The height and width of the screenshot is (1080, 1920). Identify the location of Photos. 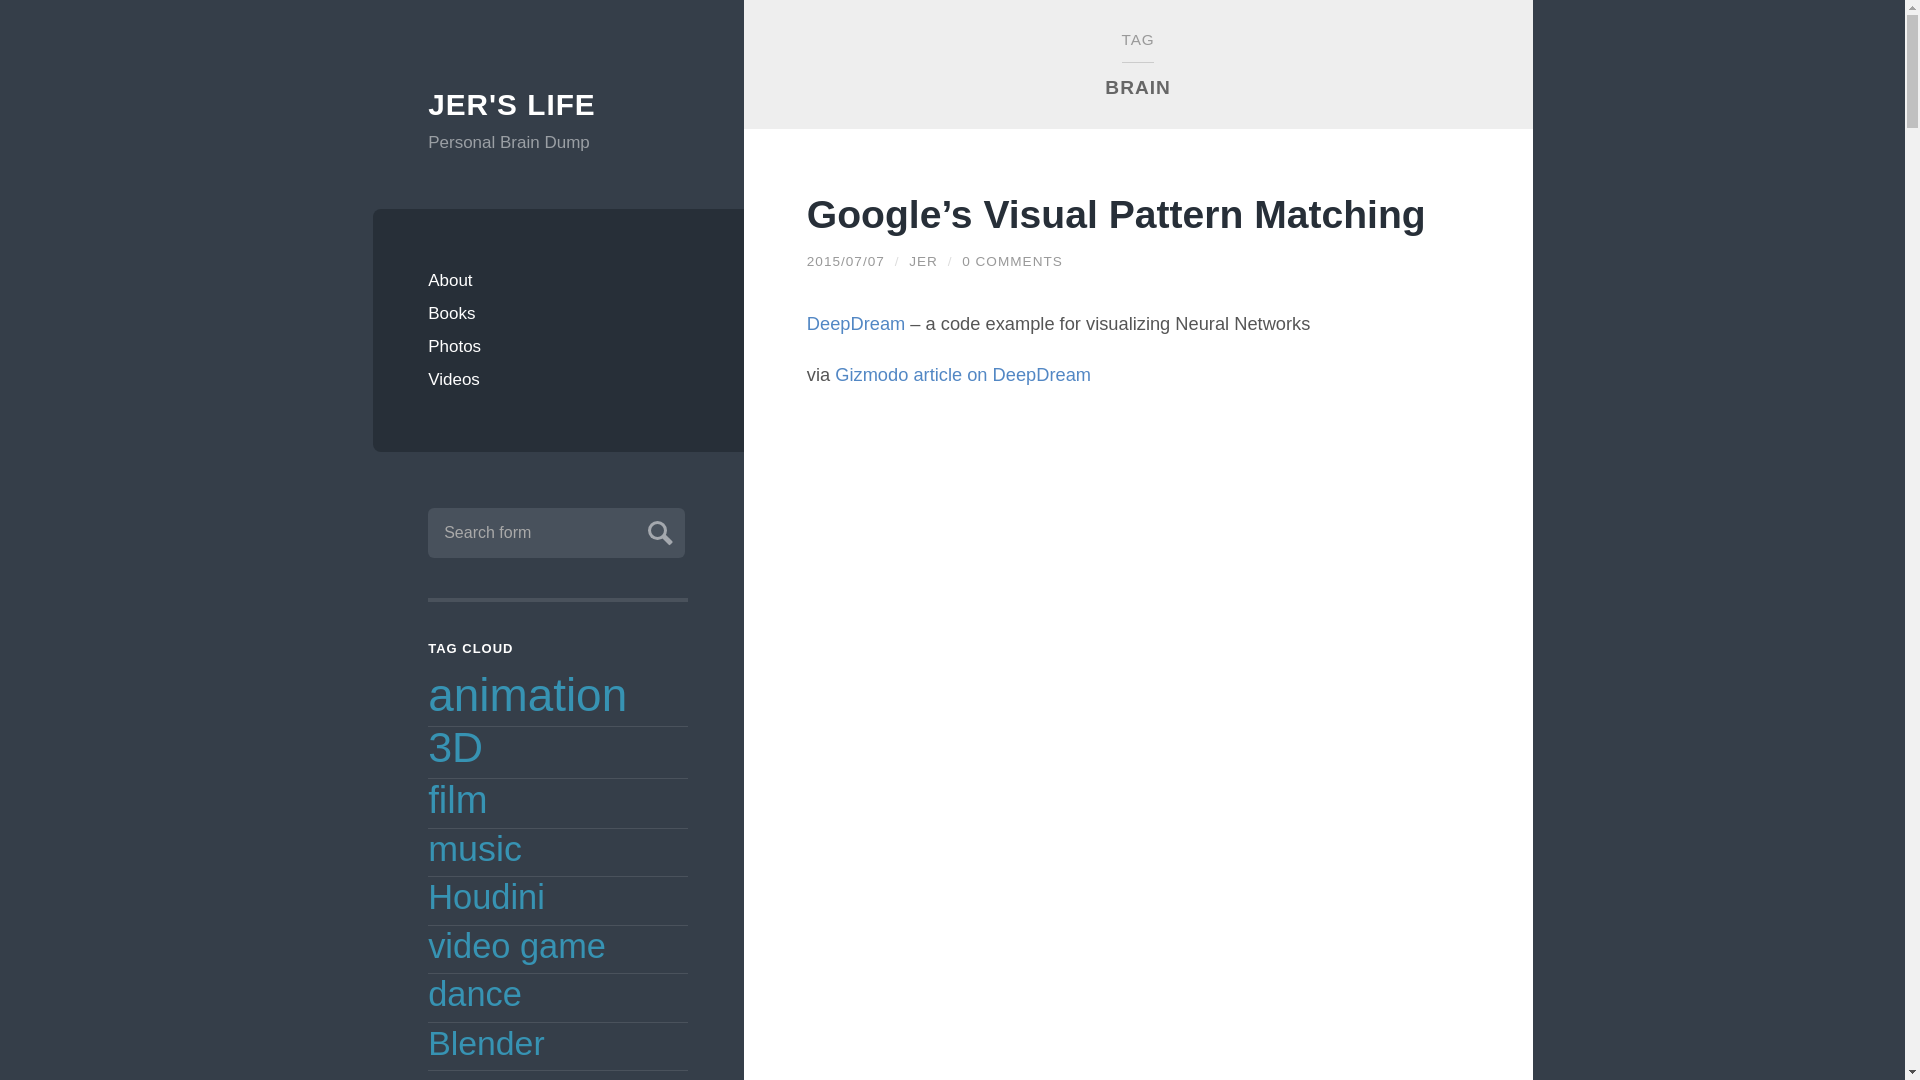
(558, 346).